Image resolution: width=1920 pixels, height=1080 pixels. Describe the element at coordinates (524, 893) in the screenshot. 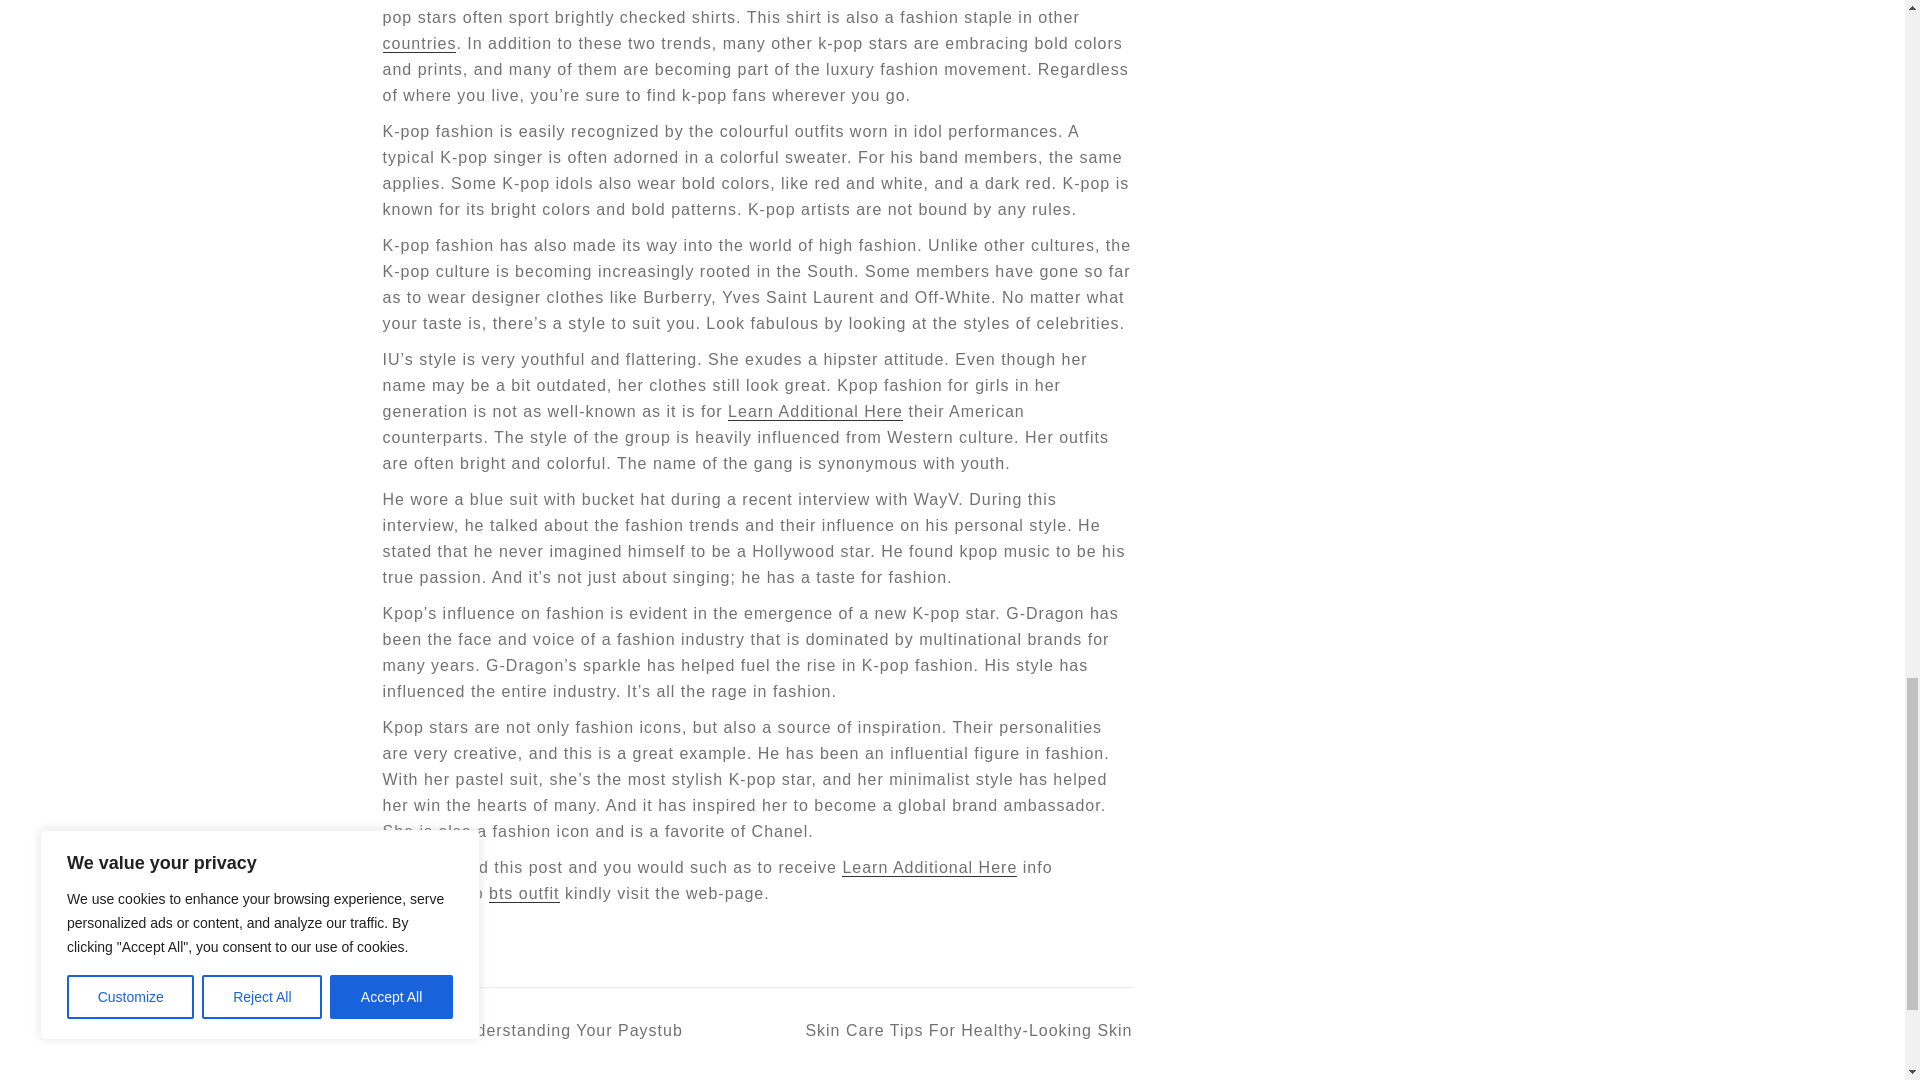

I see `bts outfit` at that location.